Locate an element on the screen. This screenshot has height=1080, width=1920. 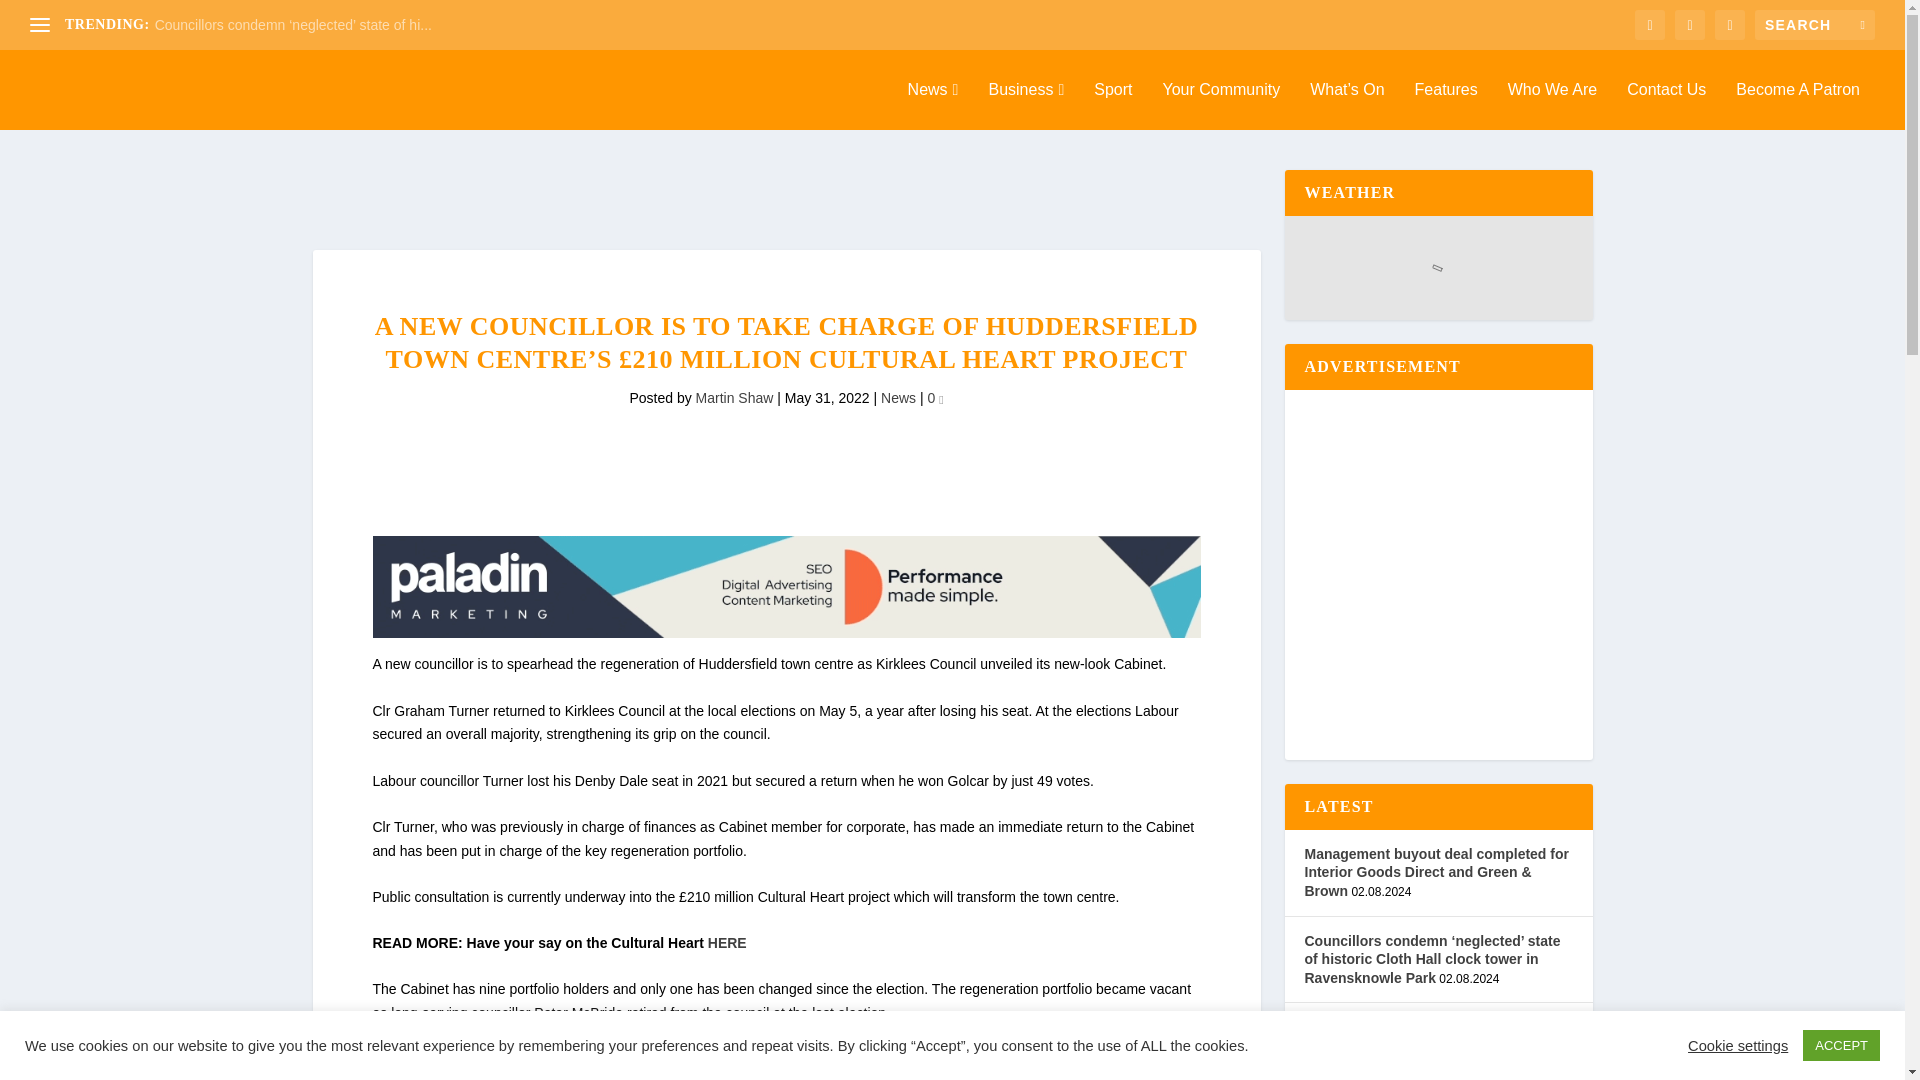
Features is located at coordinates (1446, 106).